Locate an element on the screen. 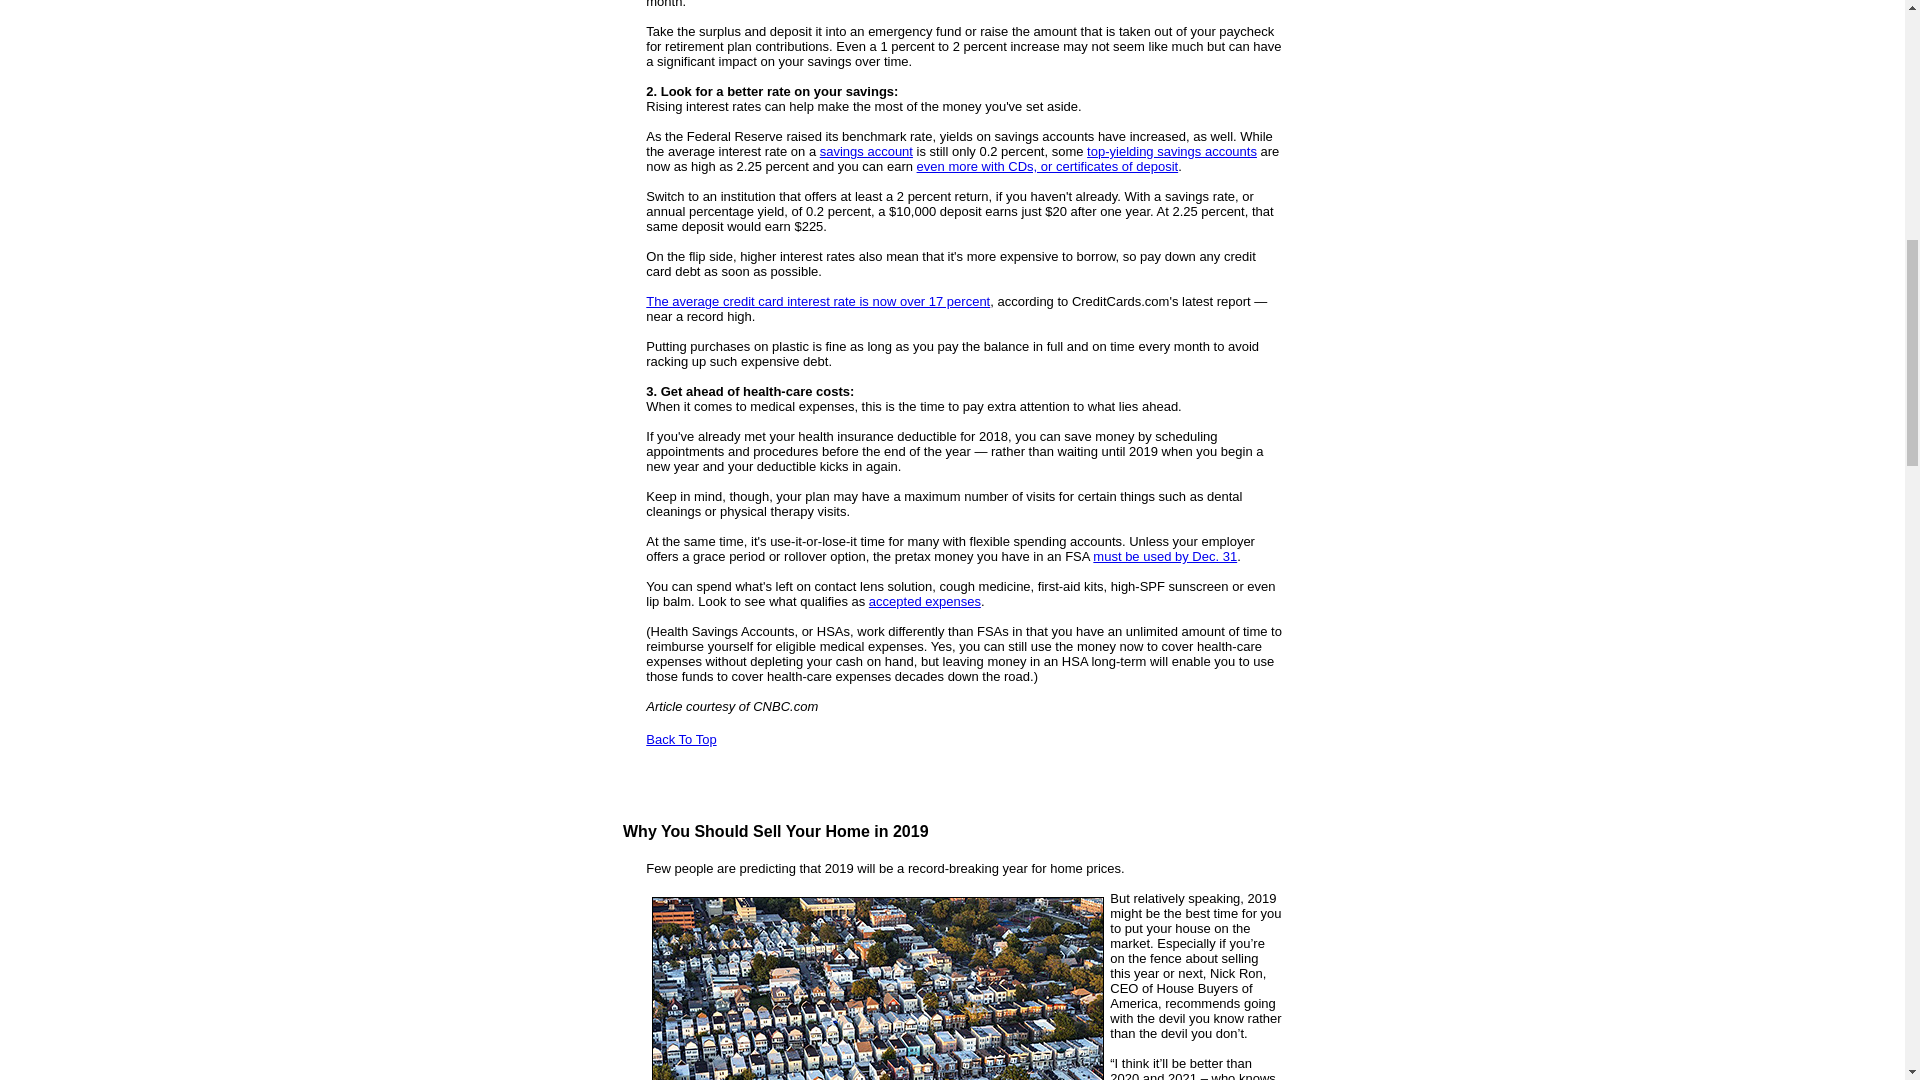 The width and height of the screenshot is (1920, 1080). savings account is located at coordinates (866, 150).